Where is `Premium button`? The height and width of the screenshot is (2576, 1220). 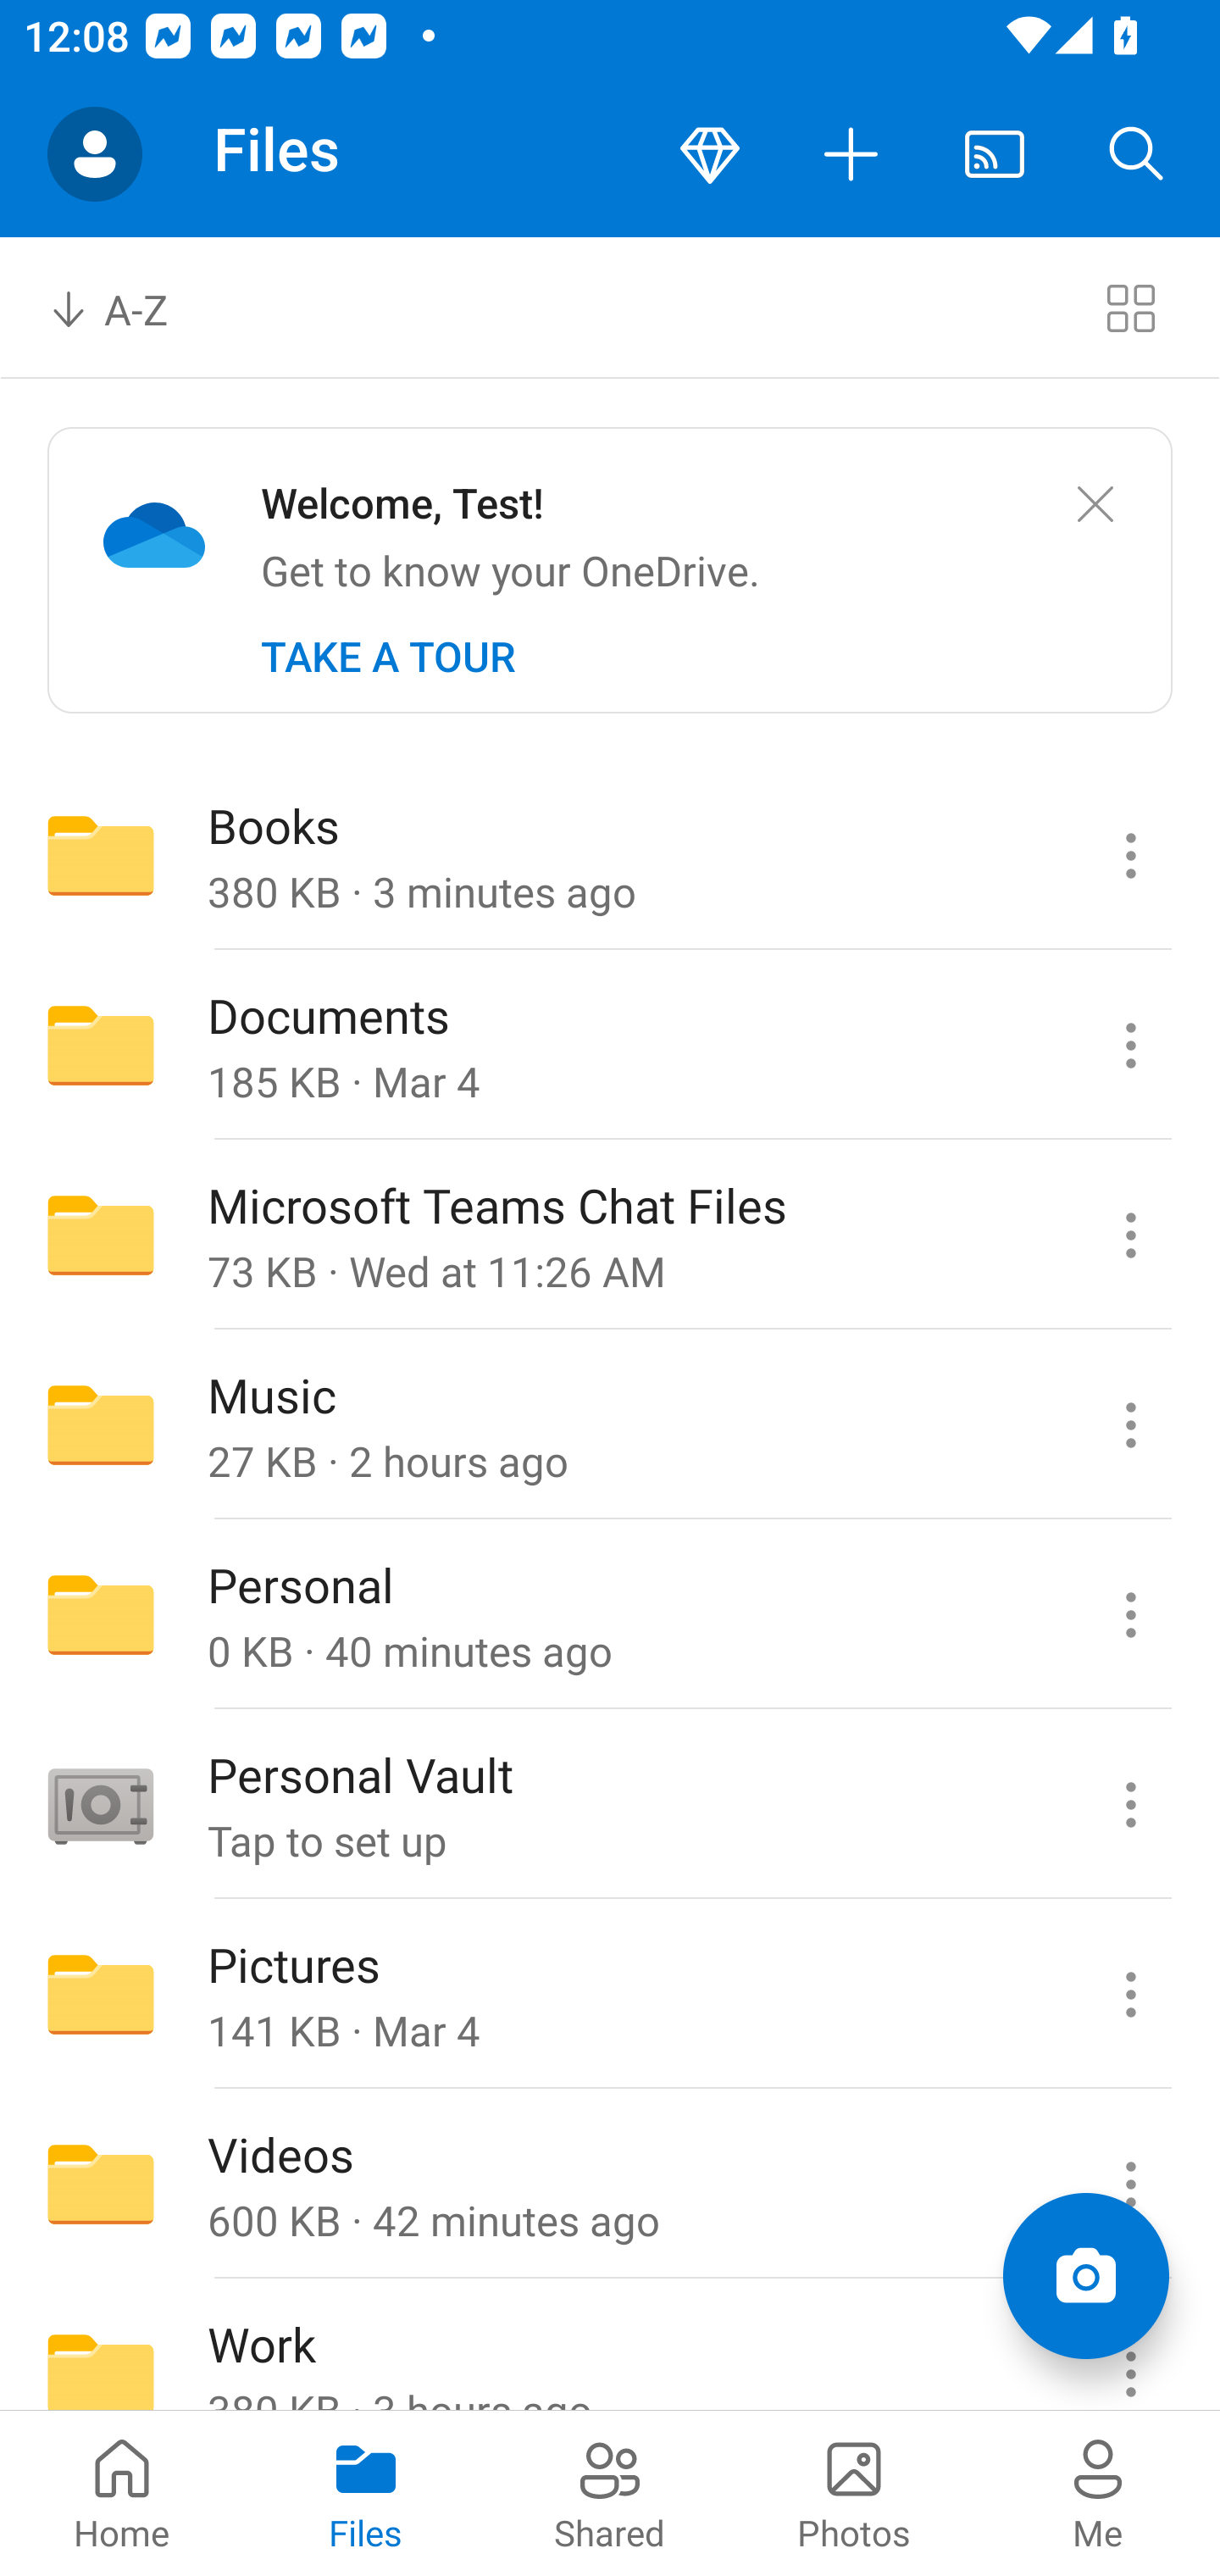 Premium button is located at coordinates (710, 154).